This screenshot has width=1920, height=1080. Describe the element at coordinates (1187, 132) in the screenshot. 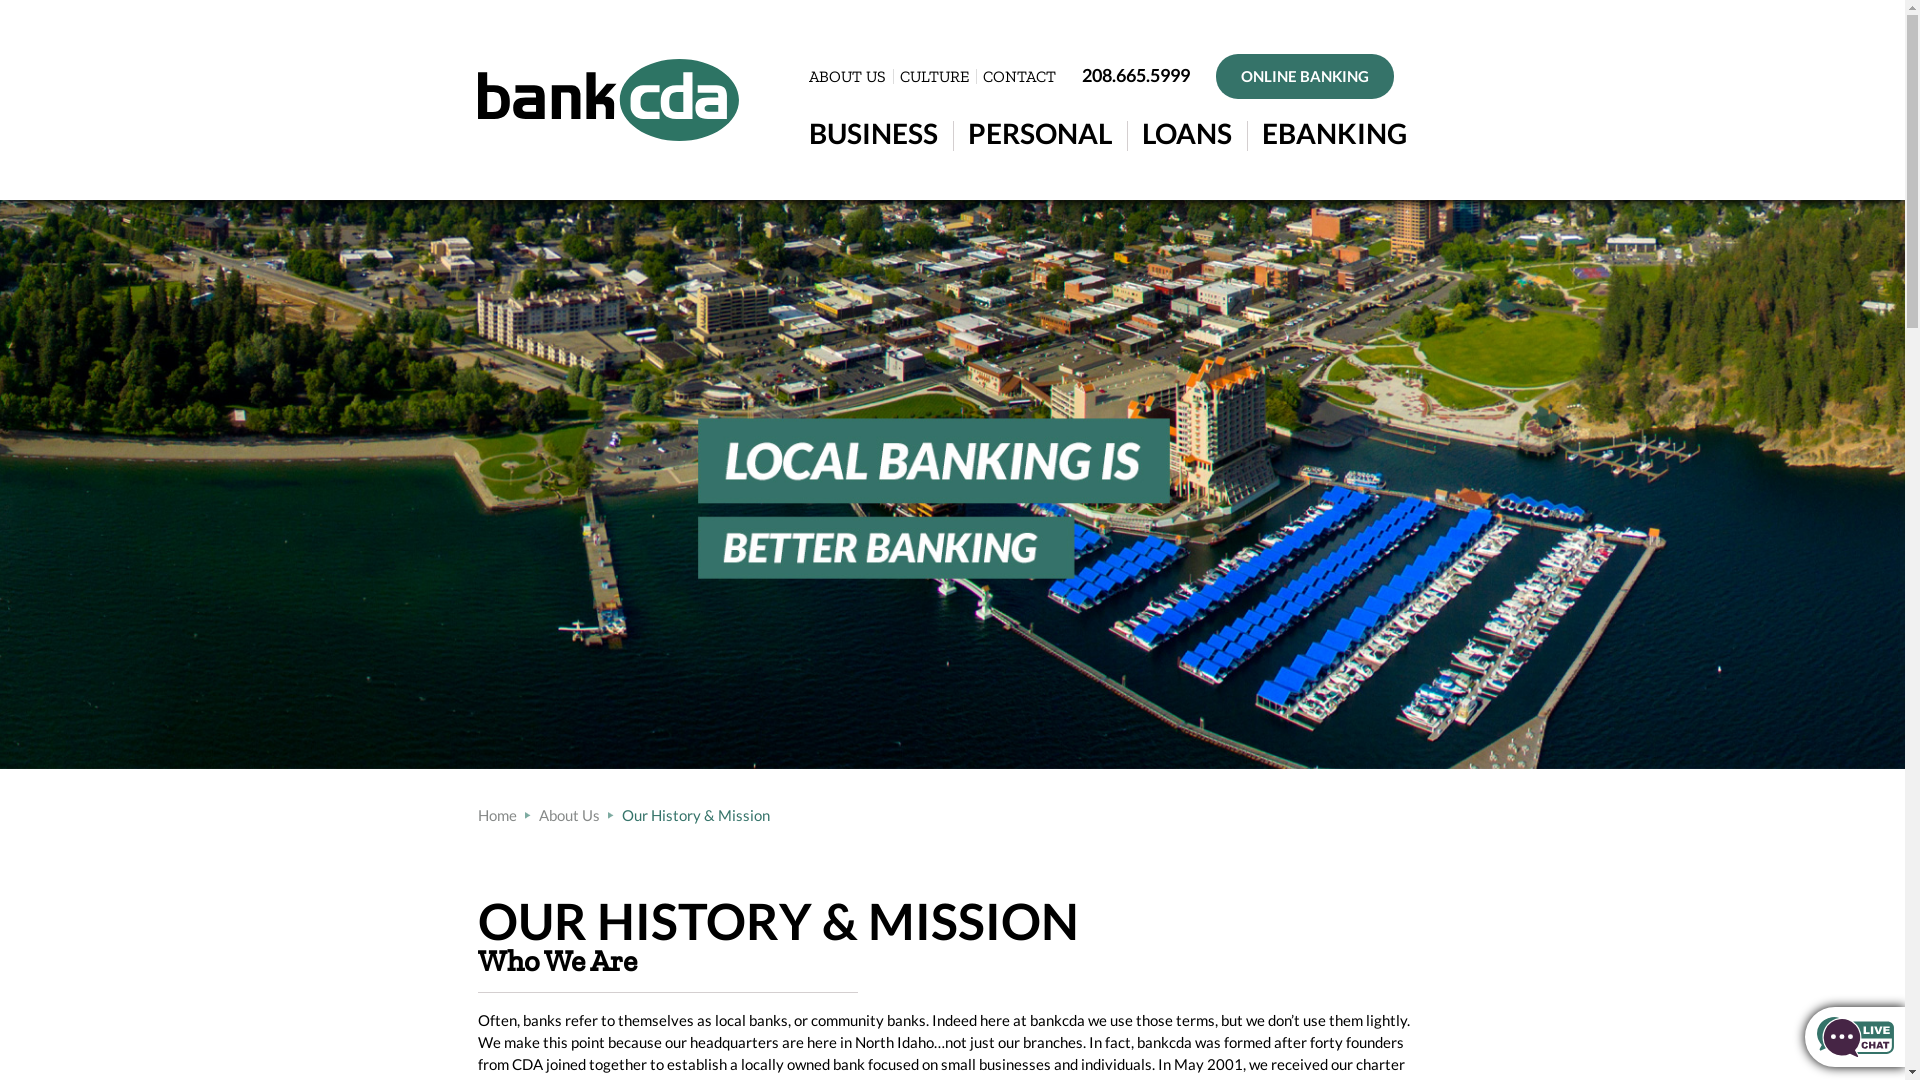

I see `LOANS` at that location.